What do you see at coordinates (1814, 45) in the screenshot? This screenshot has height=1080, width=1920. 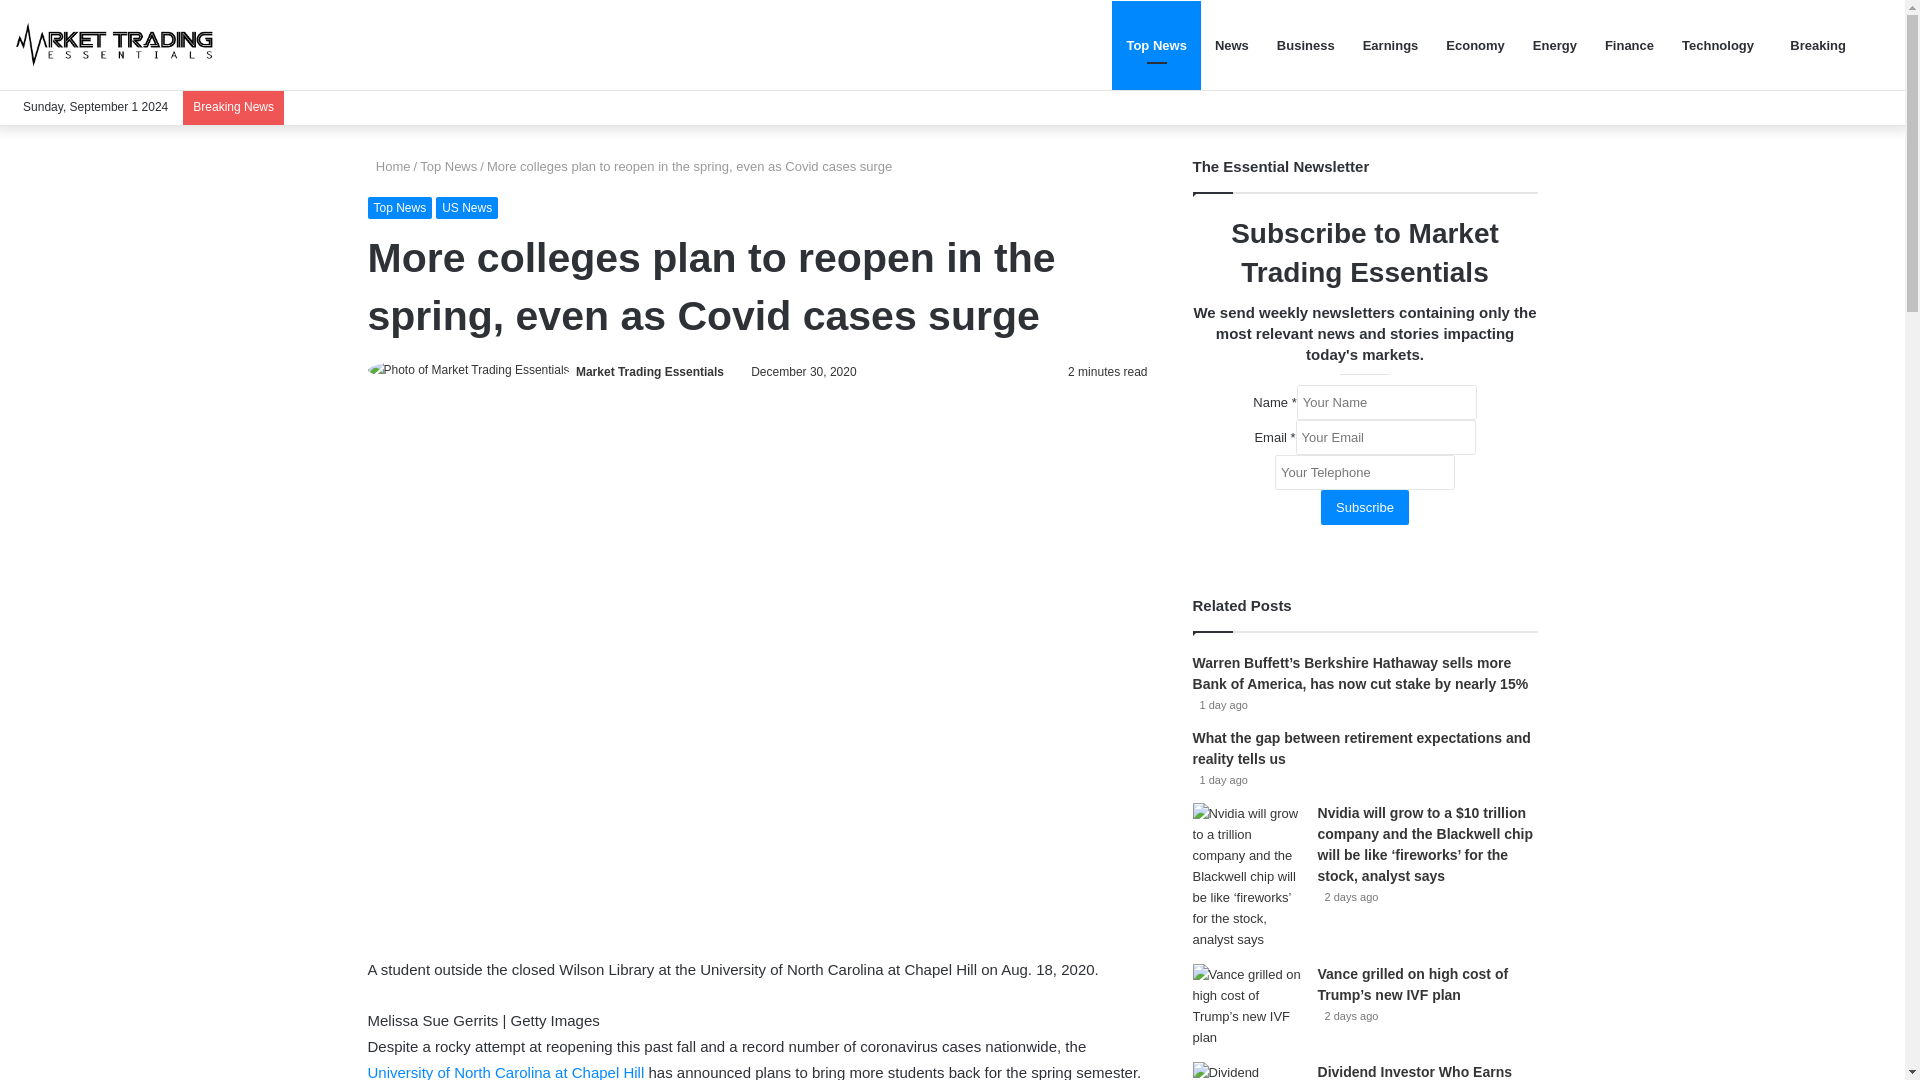 I see `Breaking` at bounding box center [1814, 45].